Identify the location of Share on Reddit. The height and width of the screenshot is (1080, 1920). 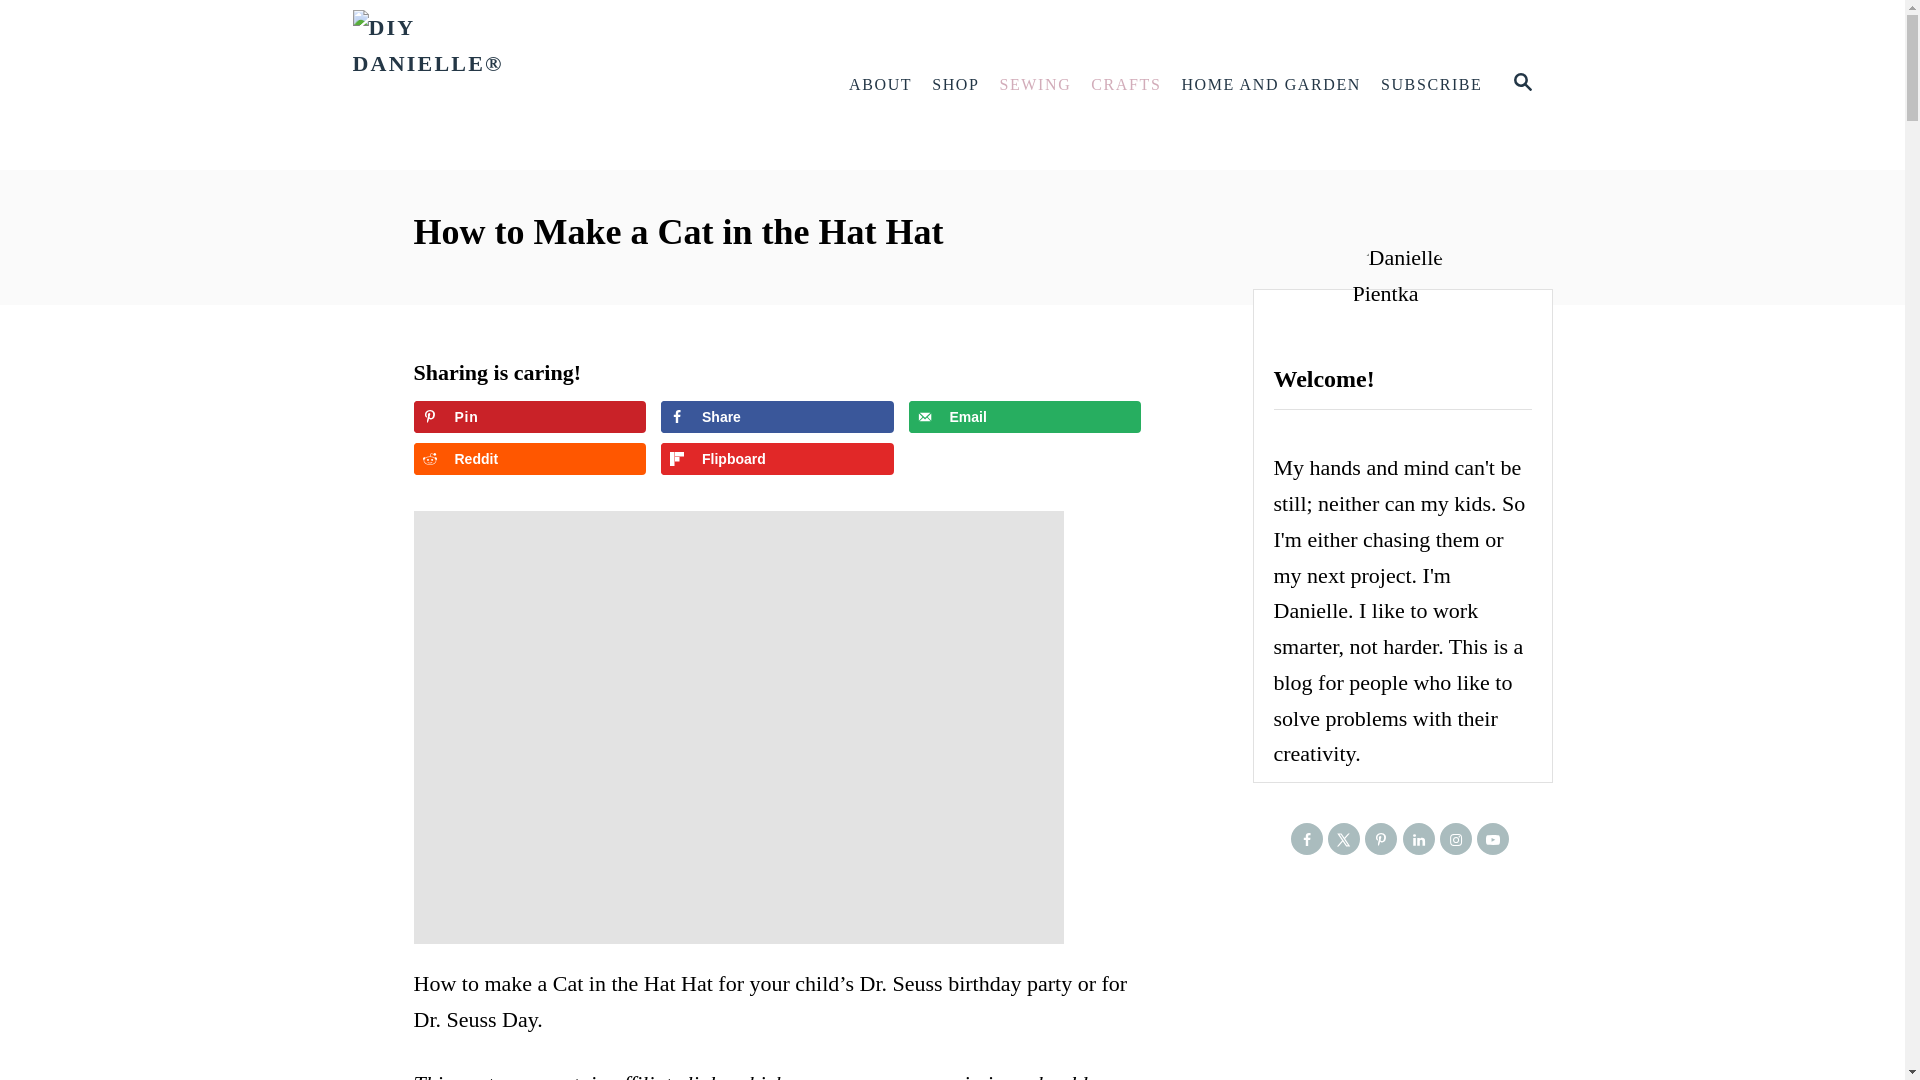
(530, 458).